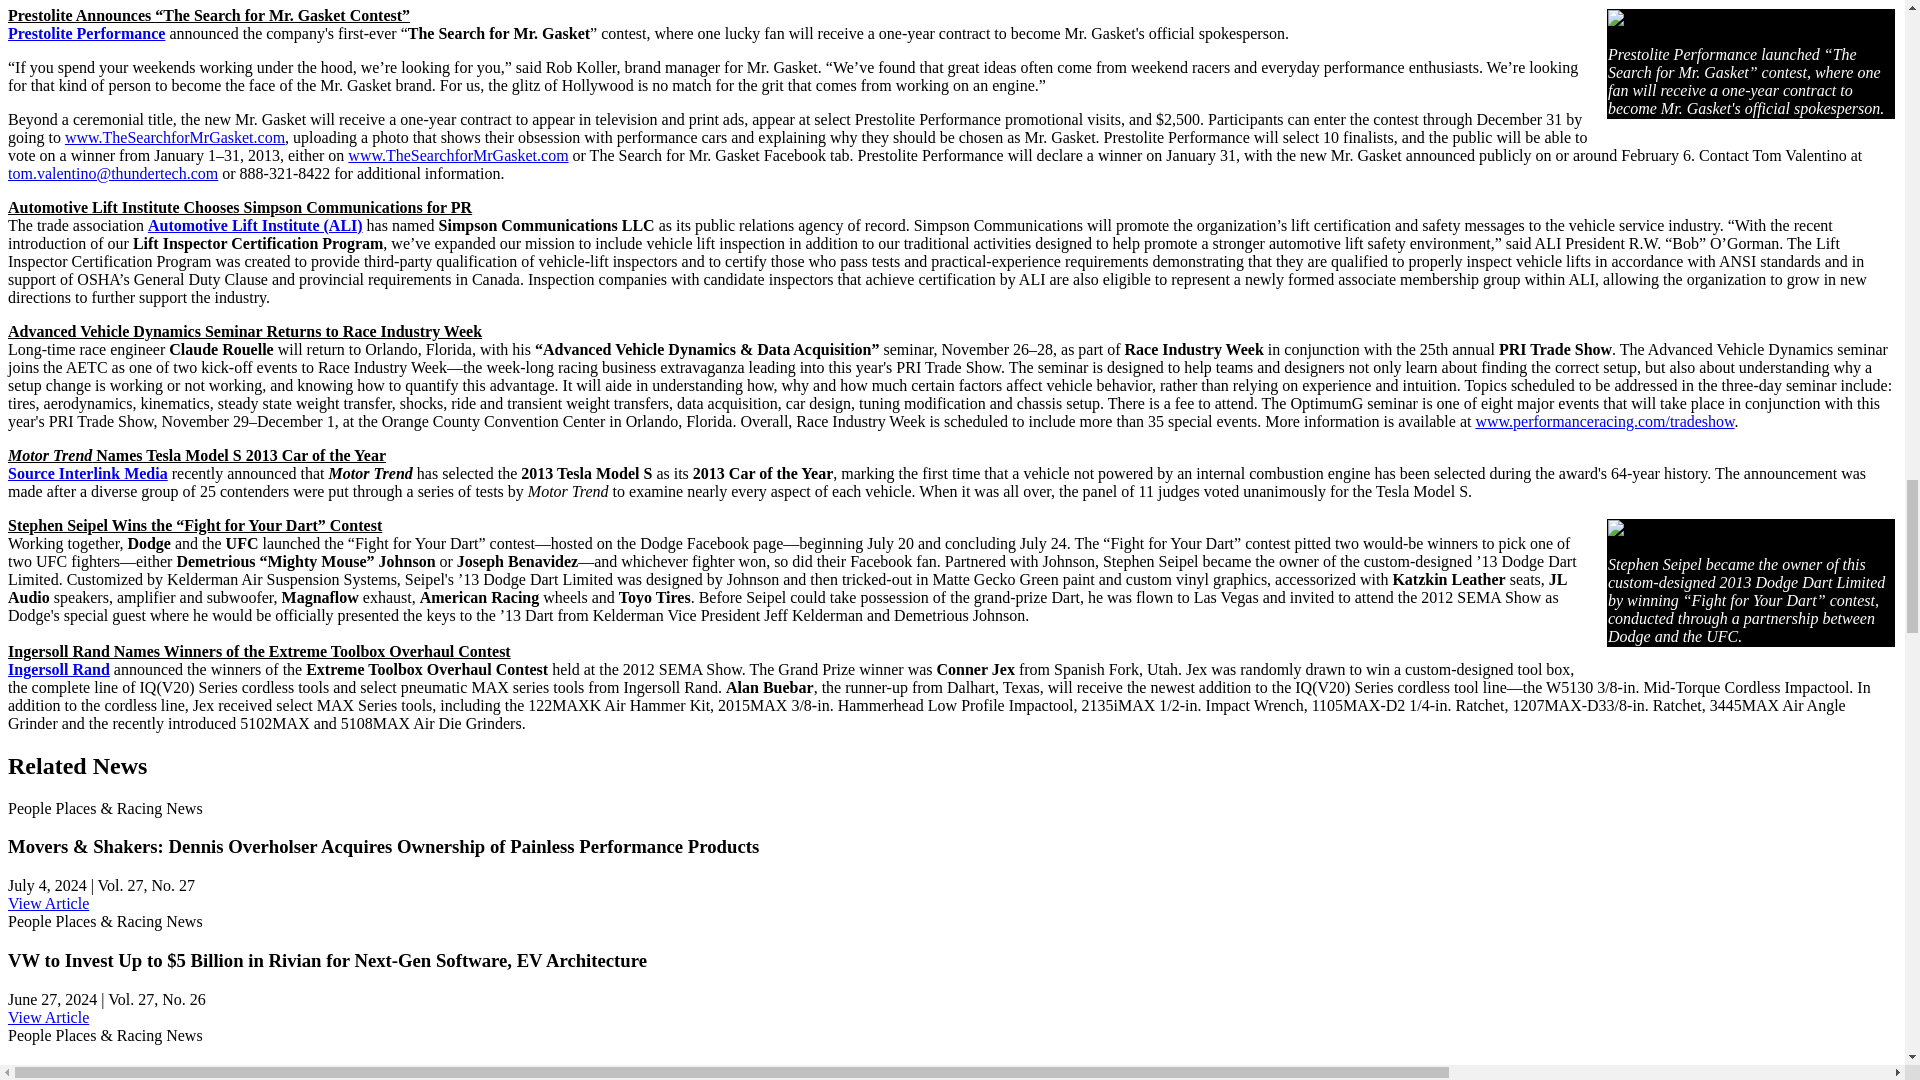 This screenshot has width=1920, height=1080. Describe the element at coordinates (58, 669) in the screenshot. I see `Ingersoll Rand` at that location.